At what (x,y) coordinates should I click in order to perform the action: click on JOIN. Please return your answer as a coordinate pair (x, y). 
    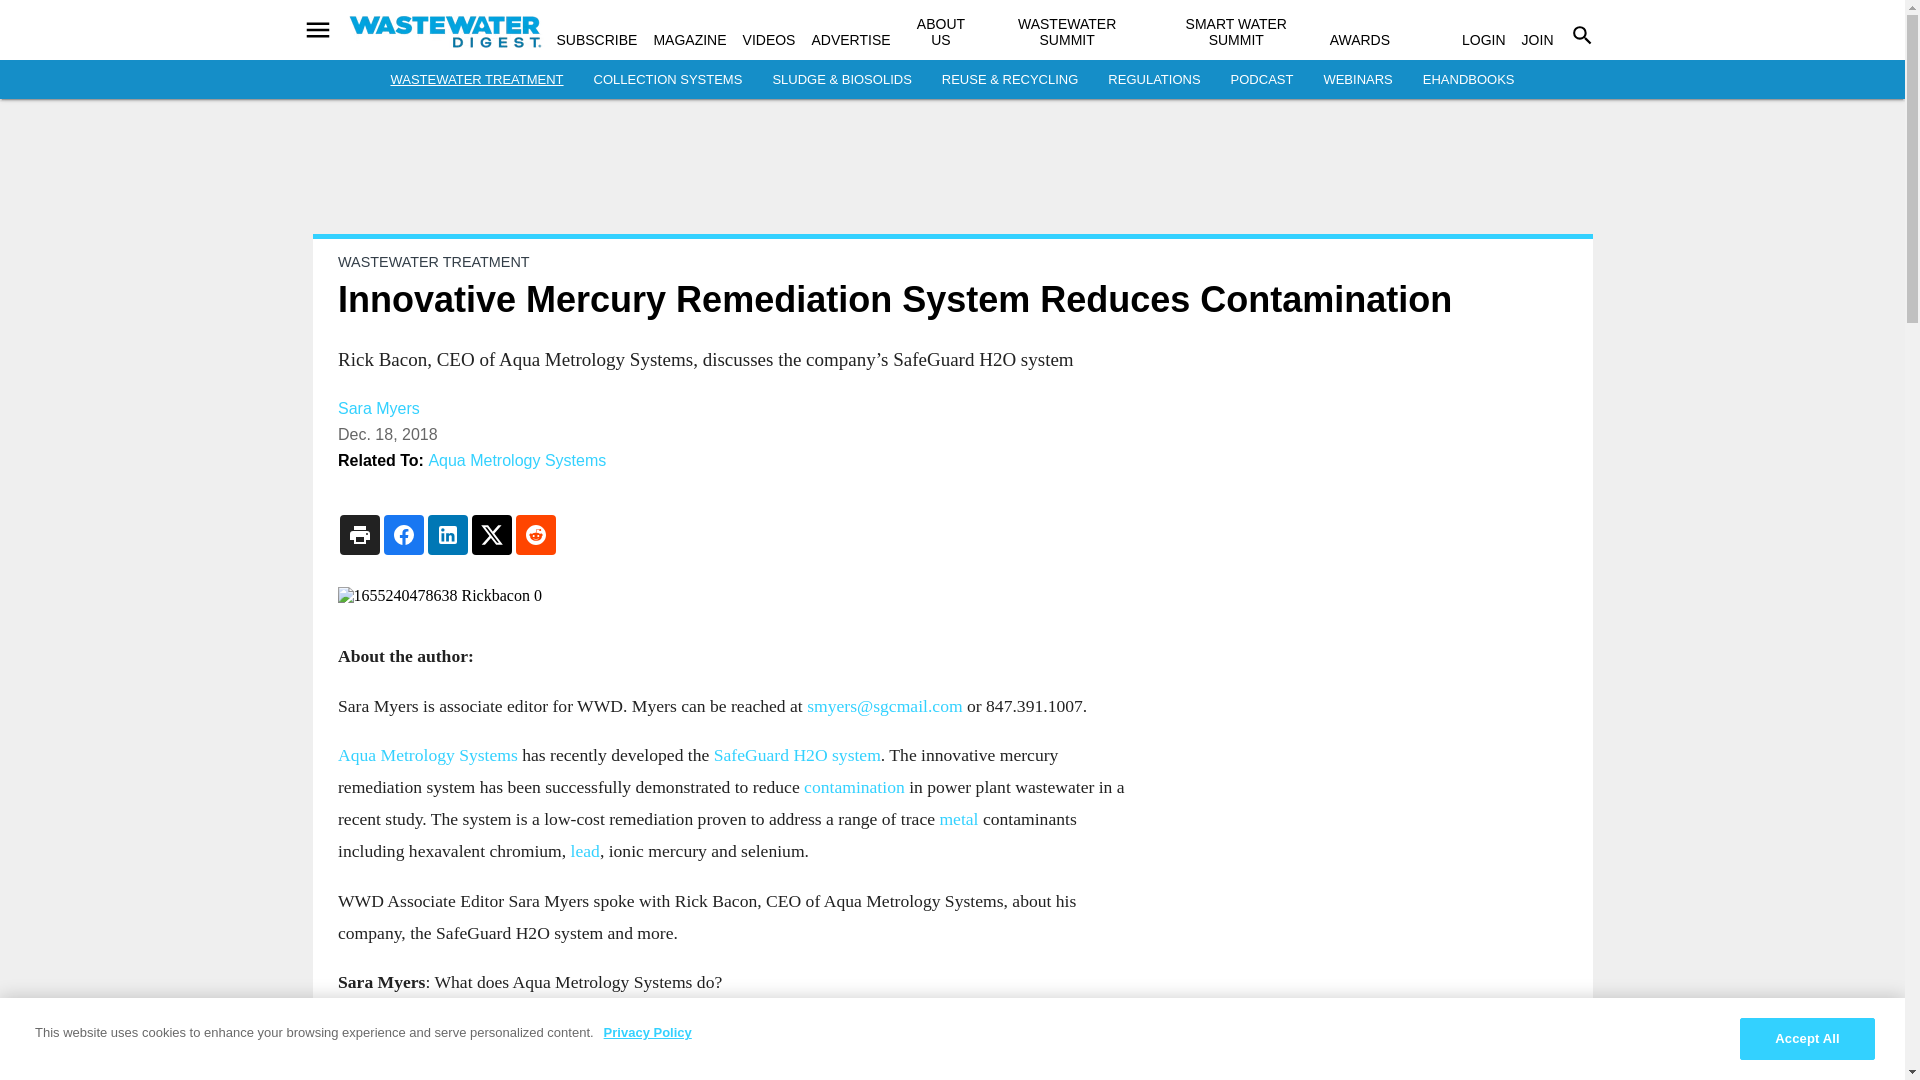
    Looking at the image, I should click on (1538, 40).